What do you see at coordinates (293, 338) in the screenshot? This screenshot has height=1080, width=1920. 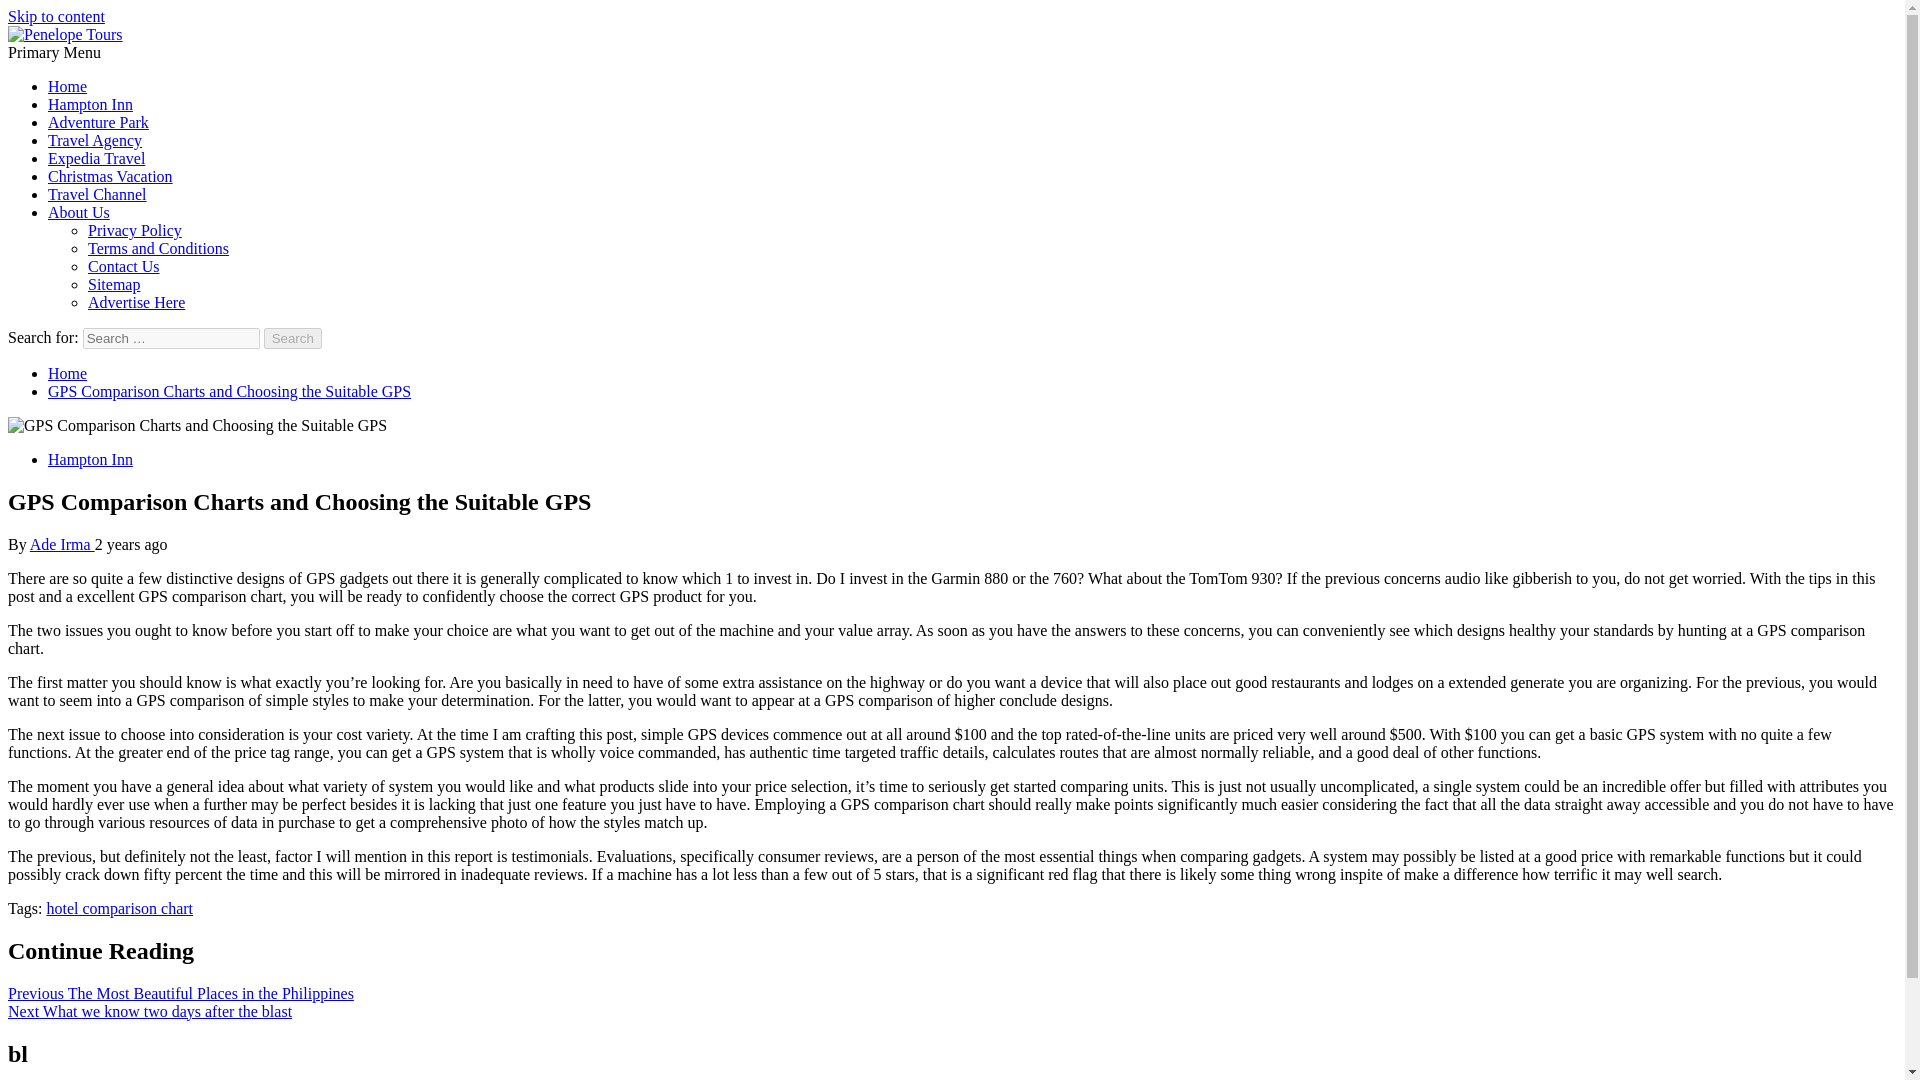 I see `Search` at bounding box center [293, 338].